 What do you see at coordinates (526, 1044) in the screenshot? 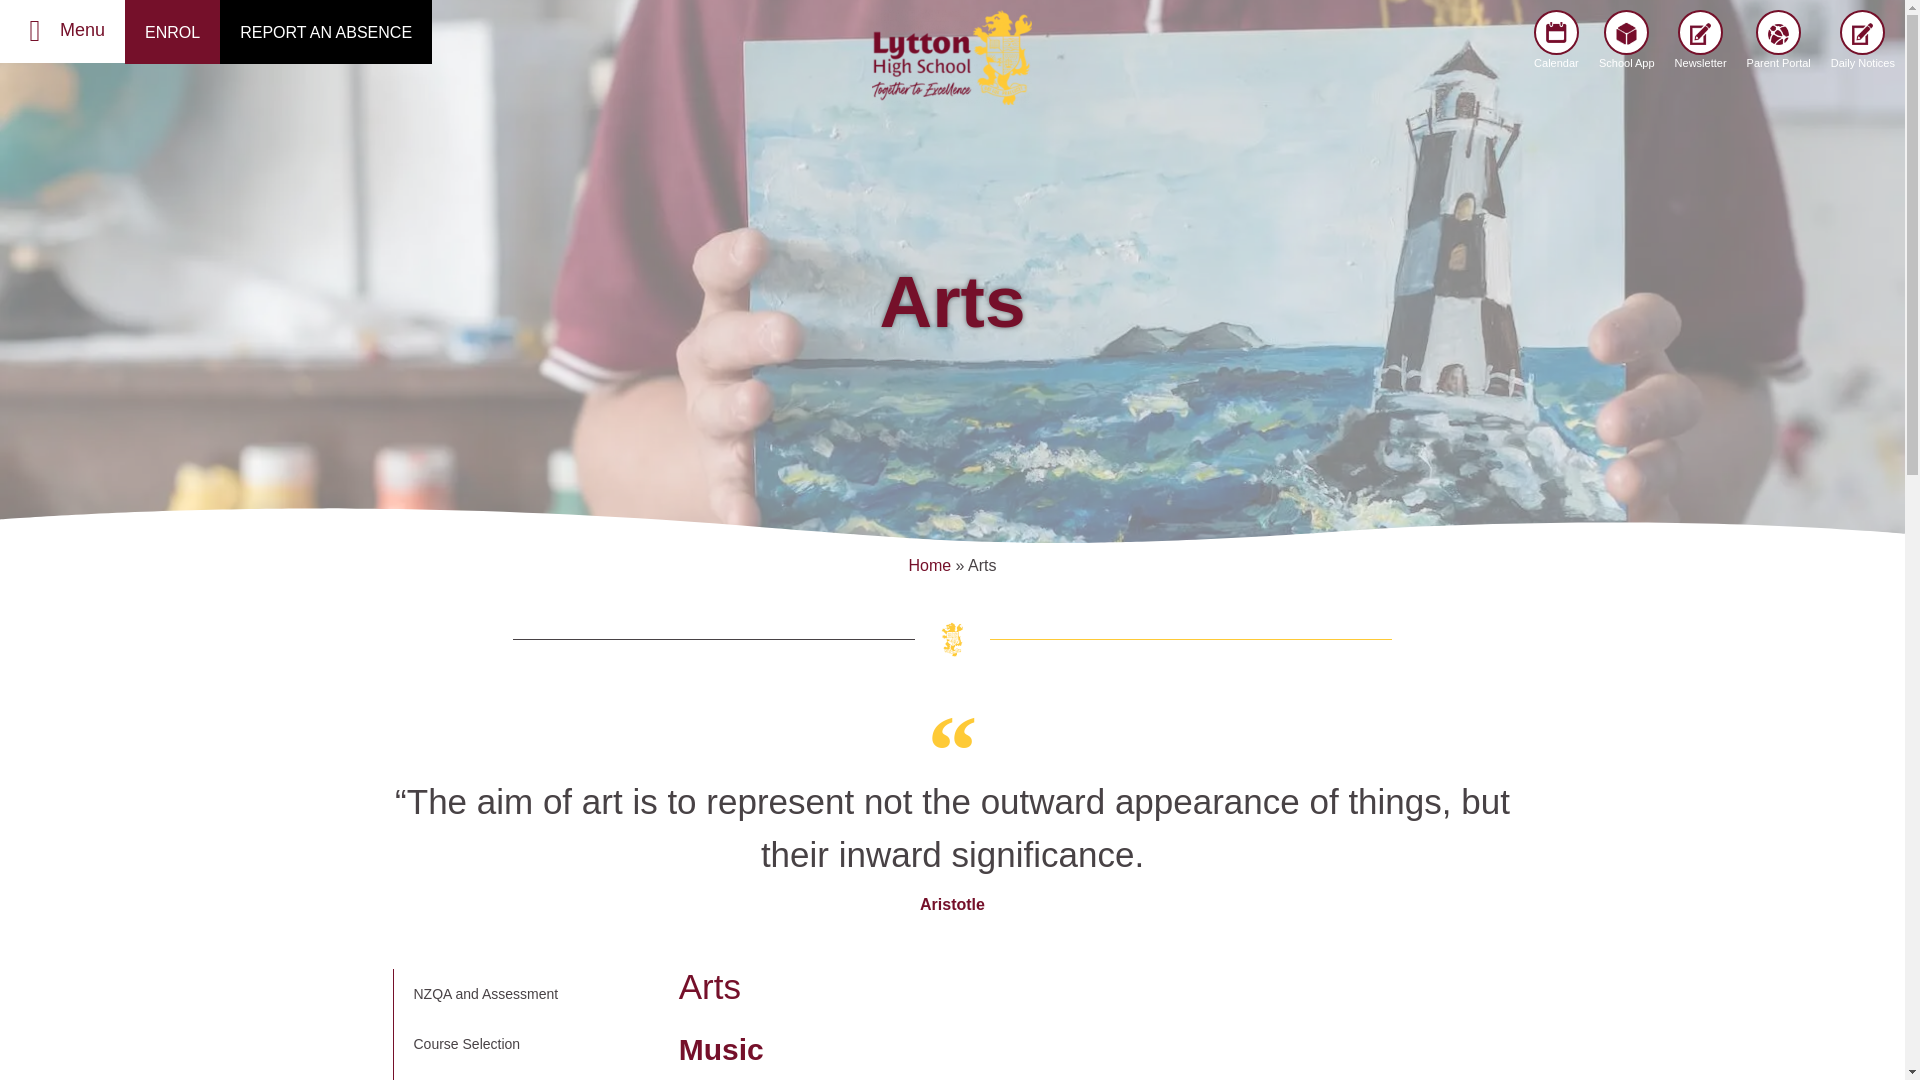
I see `Course Selection` at bounding box center [526, 1044].